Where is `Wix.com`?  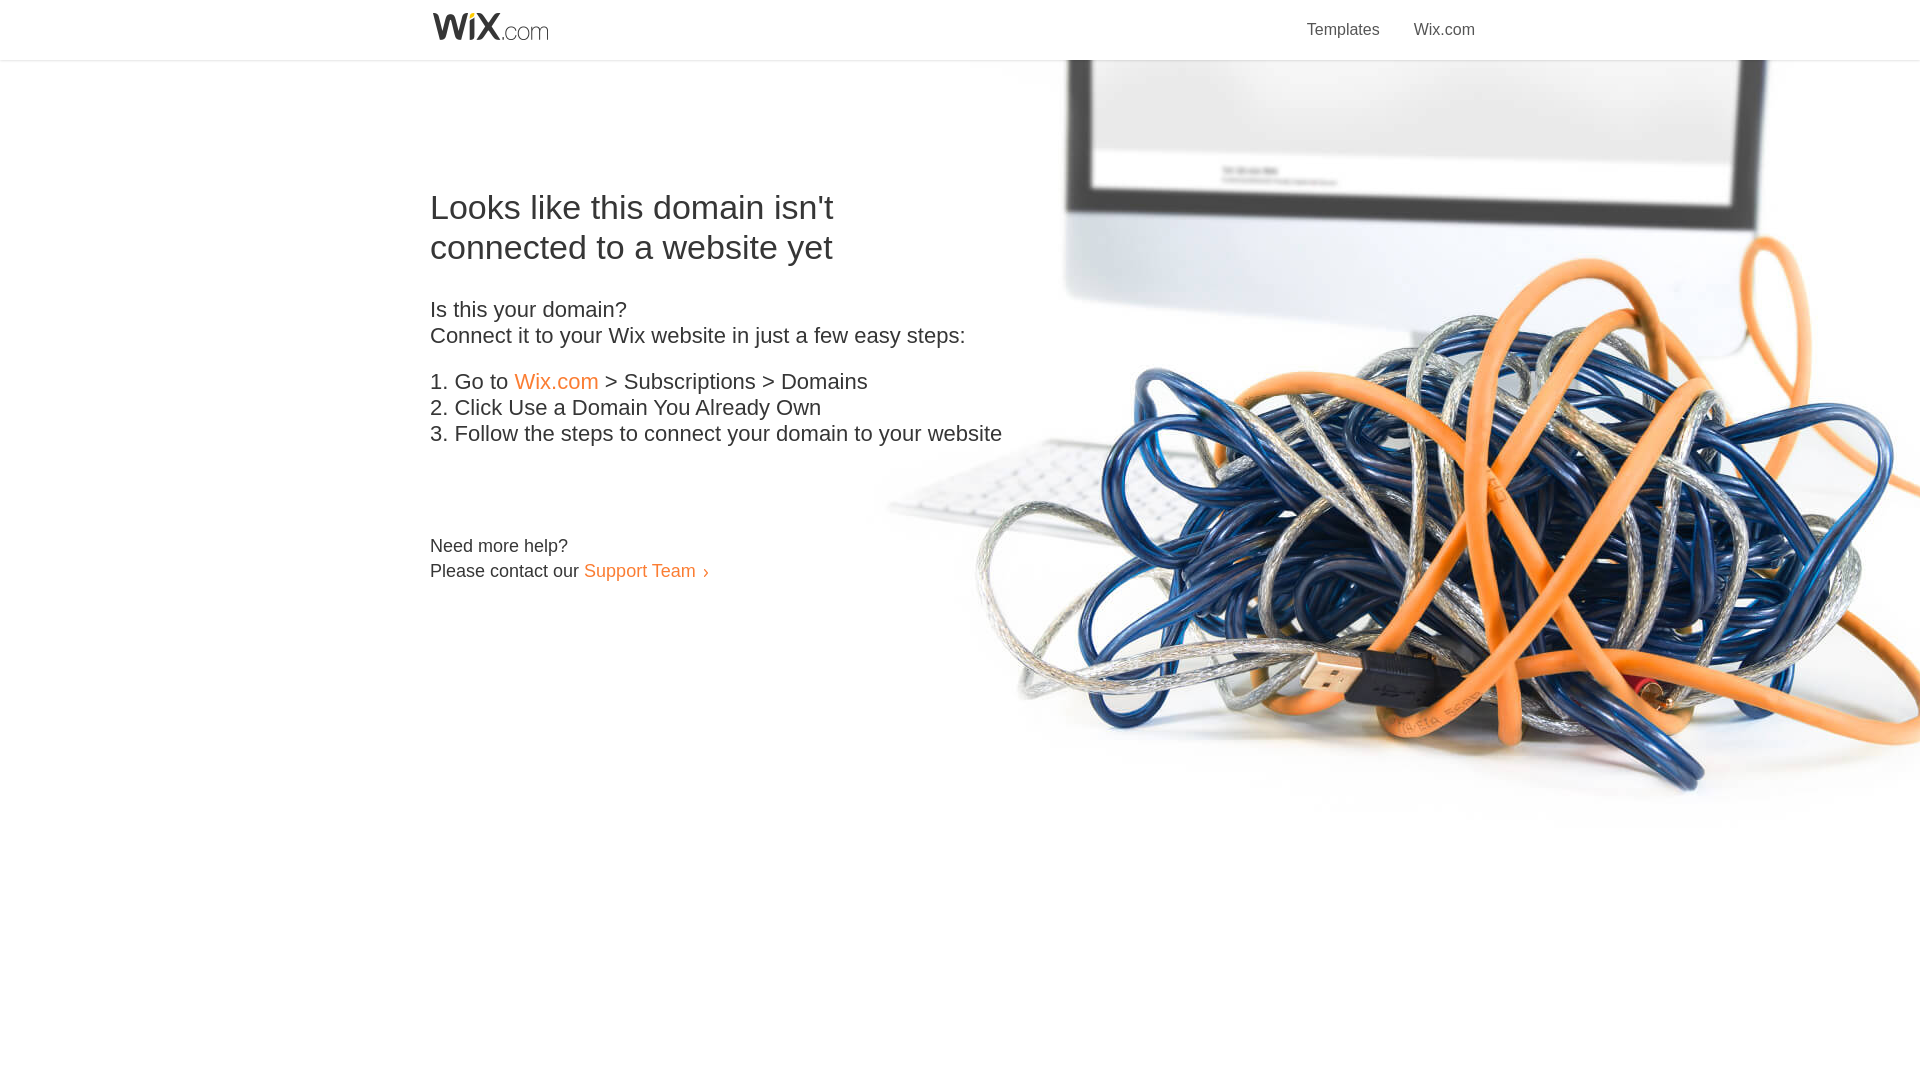
Wix.com is located at coordinates (556, 382).